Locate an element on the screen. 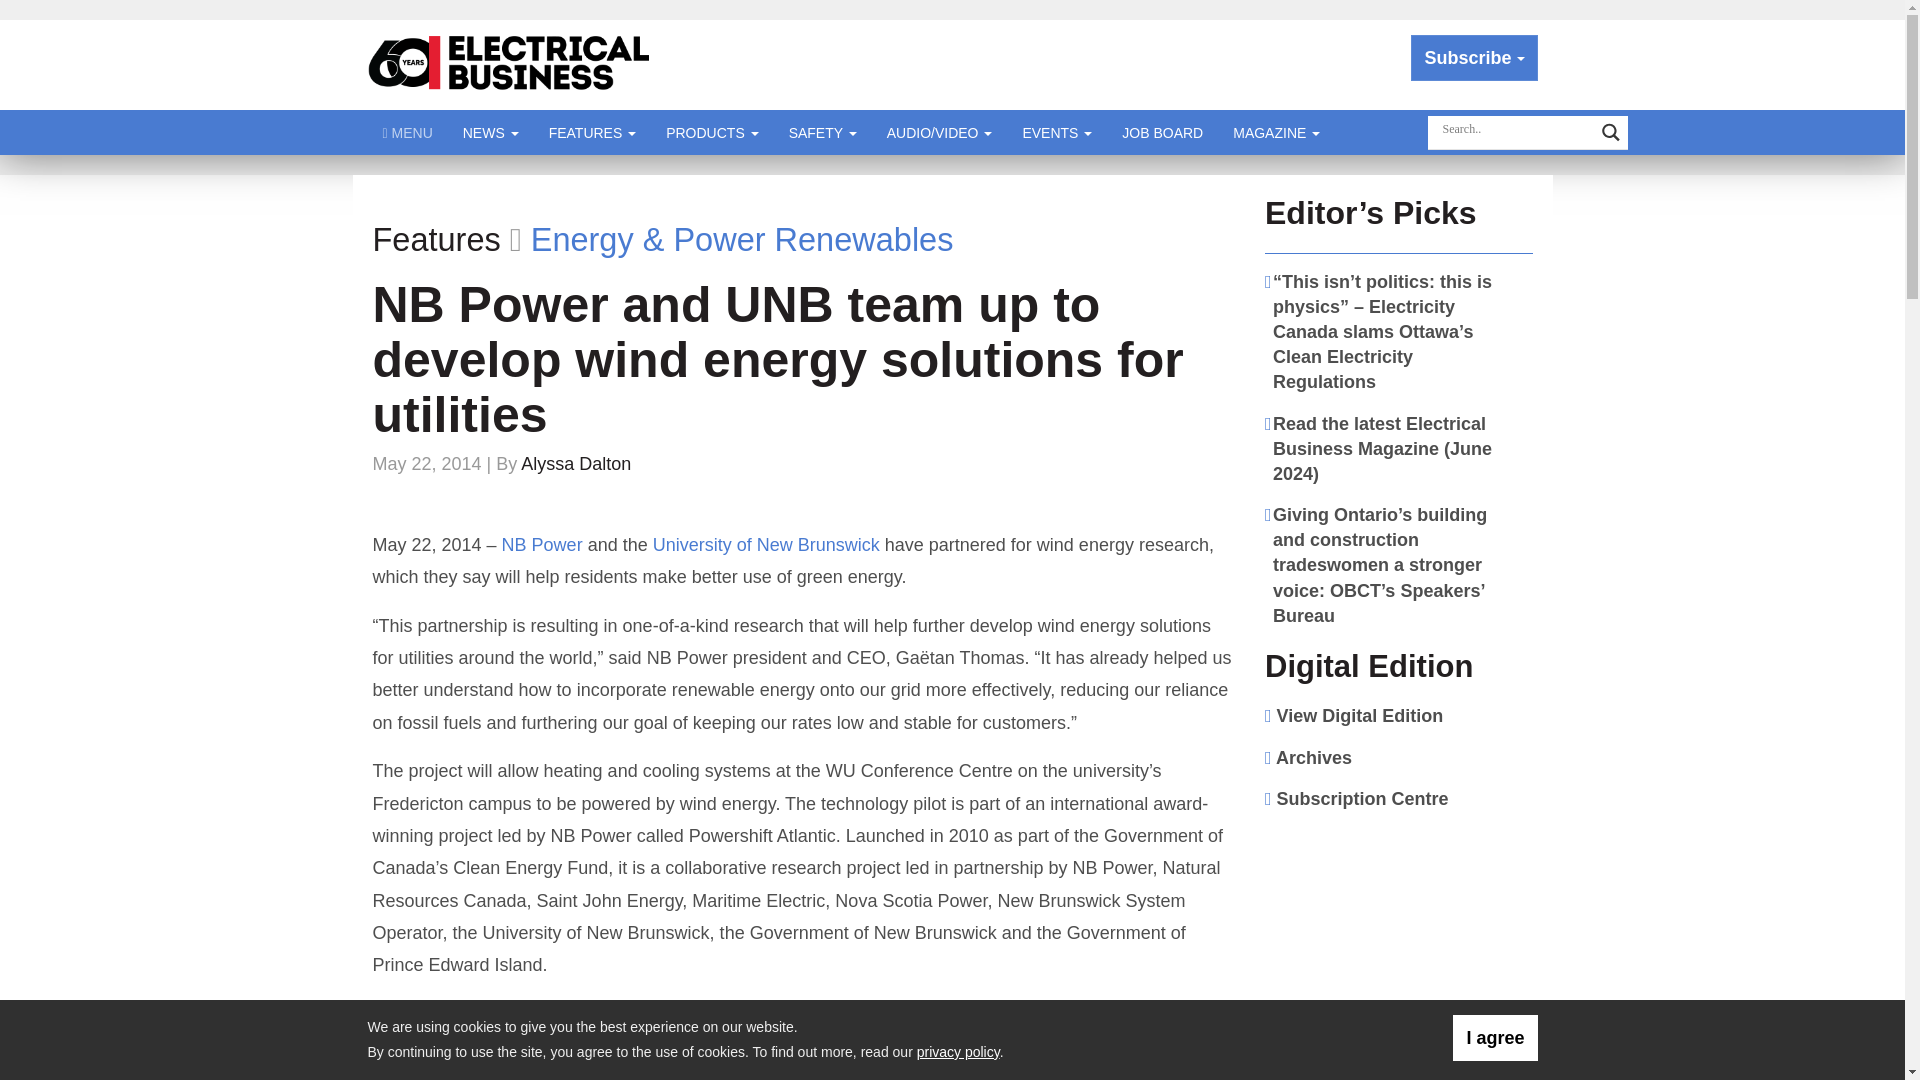 The height and width of the screenshot is (1080, 1920). PRODUCTS is located at coordinates (712, 132).